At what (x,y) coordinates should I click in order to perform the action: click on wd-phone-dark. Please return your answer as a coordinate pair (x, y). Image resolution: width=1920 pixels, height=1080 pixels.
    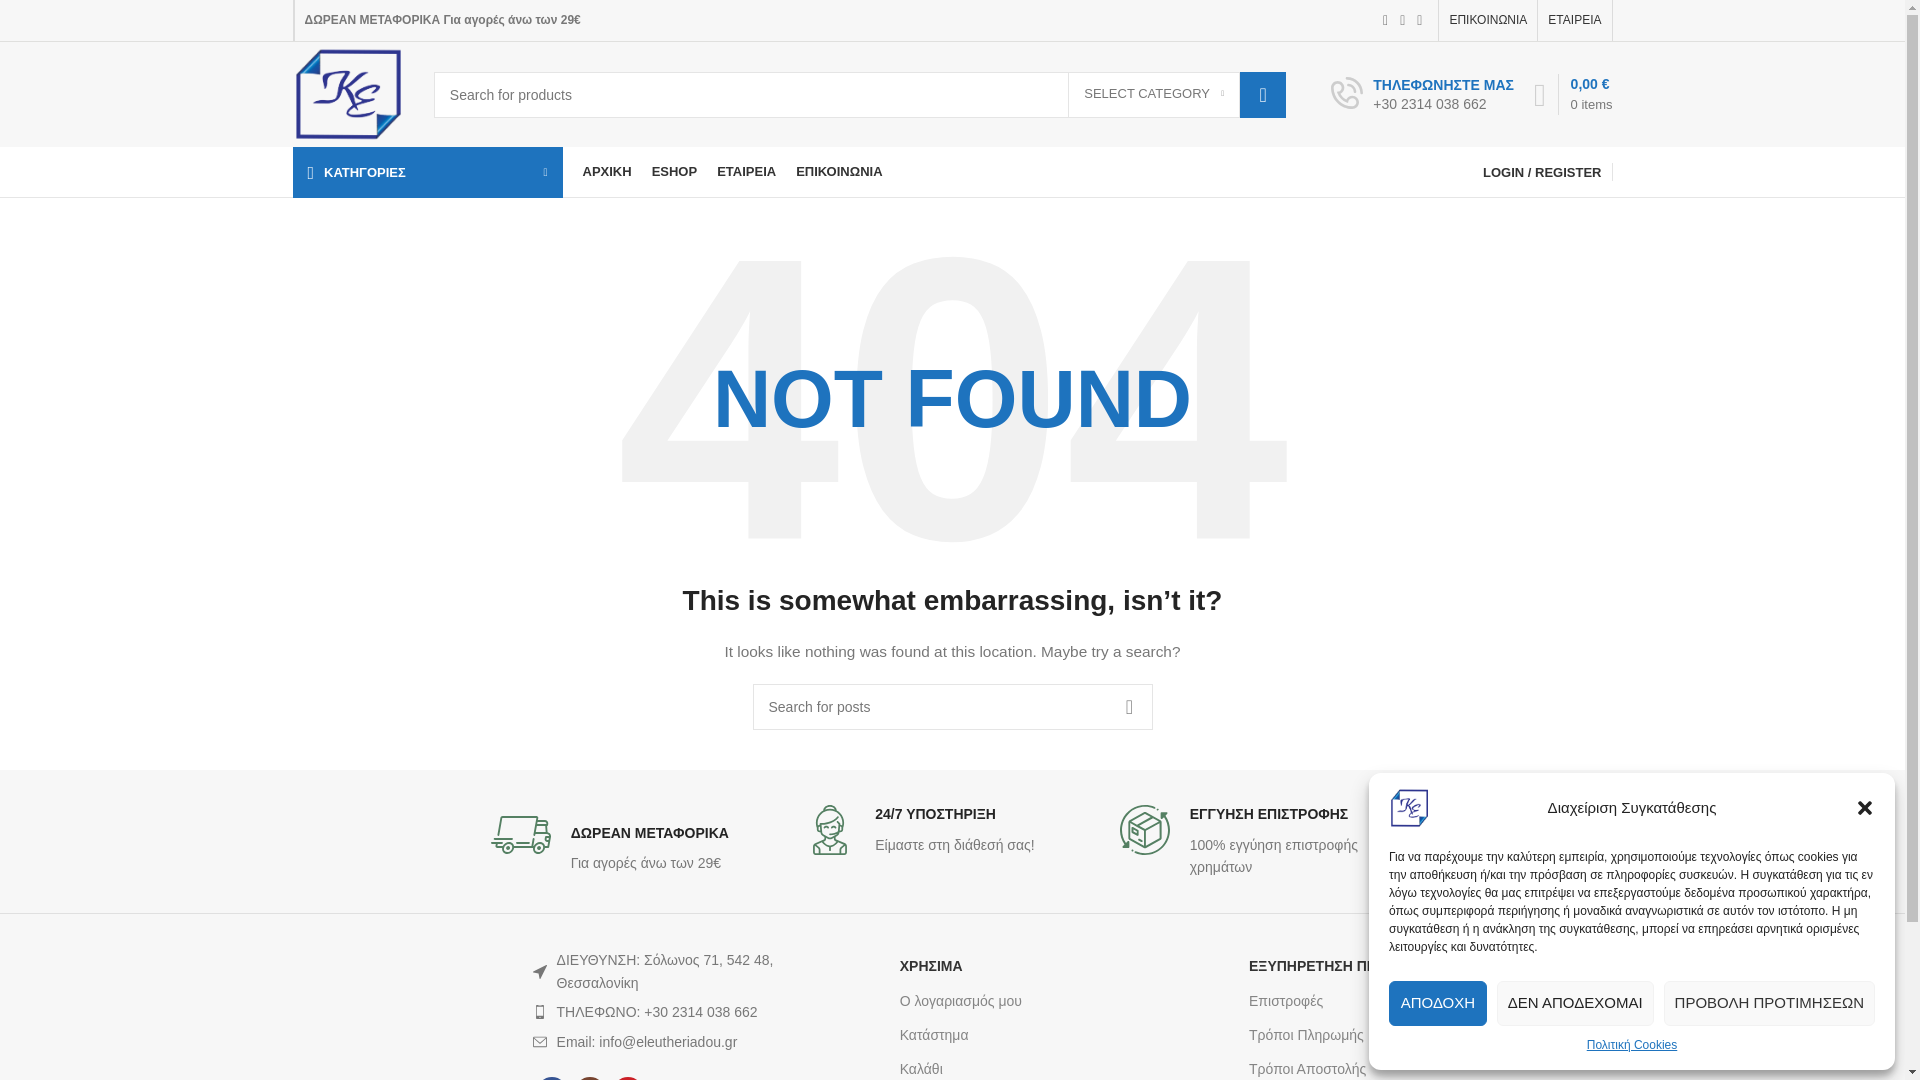
    Looking at the image, I should click on (540, 1012).